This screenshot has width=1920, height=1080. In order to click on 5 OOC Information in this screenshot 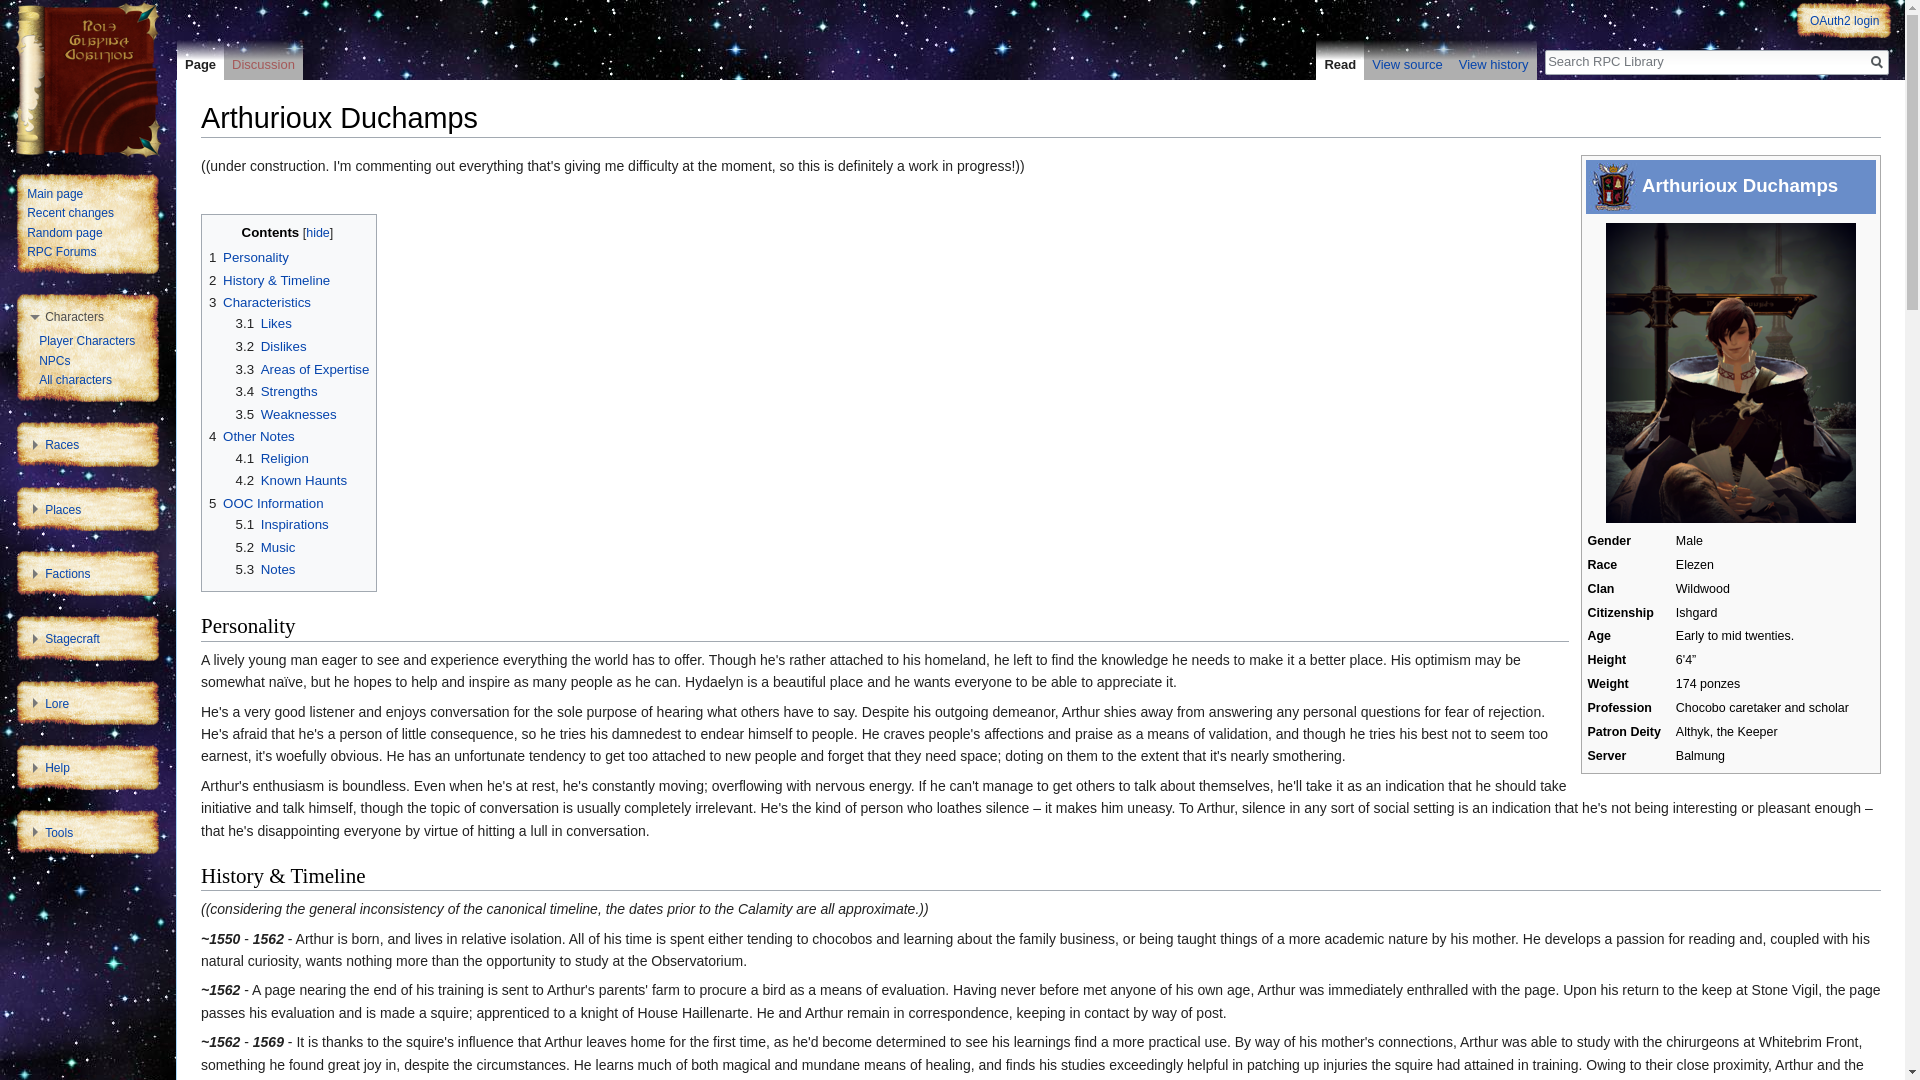, I will do `click(266, 502)`.